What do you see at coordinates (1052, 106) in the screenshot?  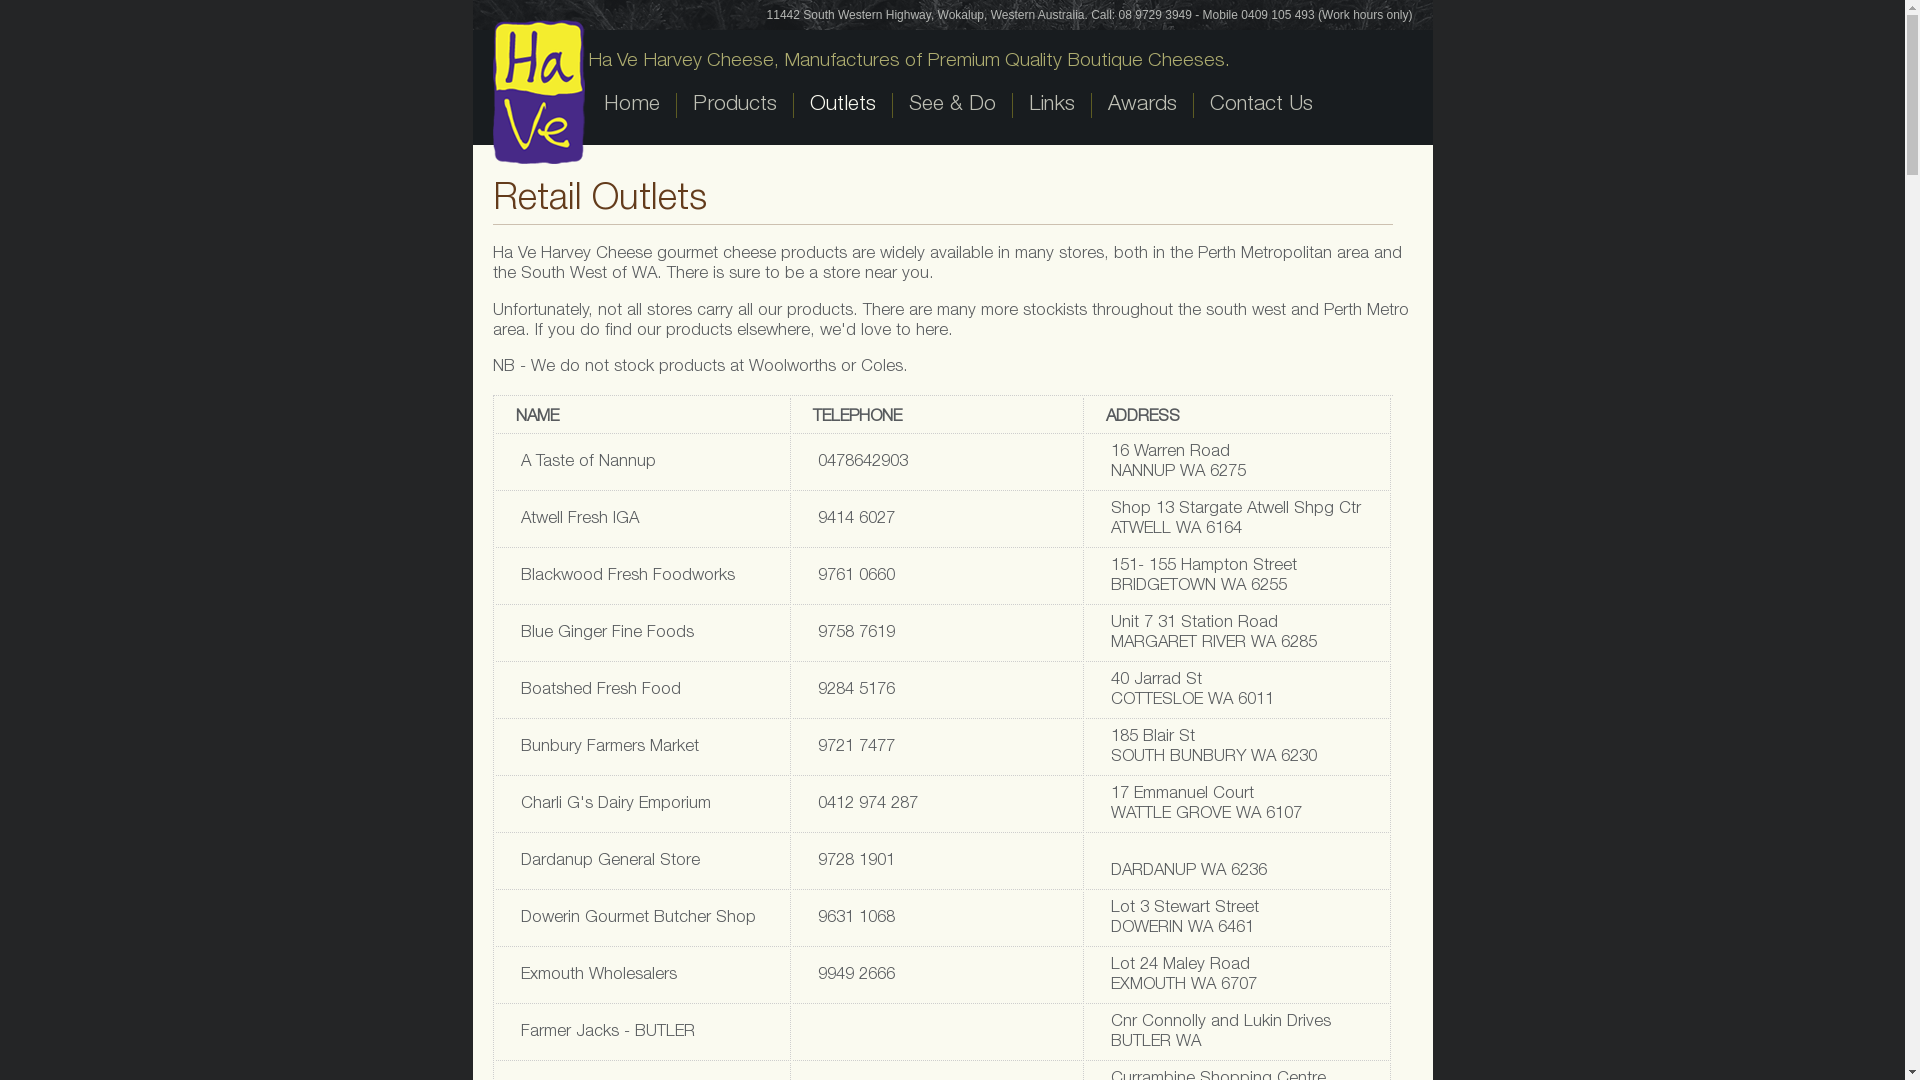 I see `Links` at bounding box center [1052, 106].